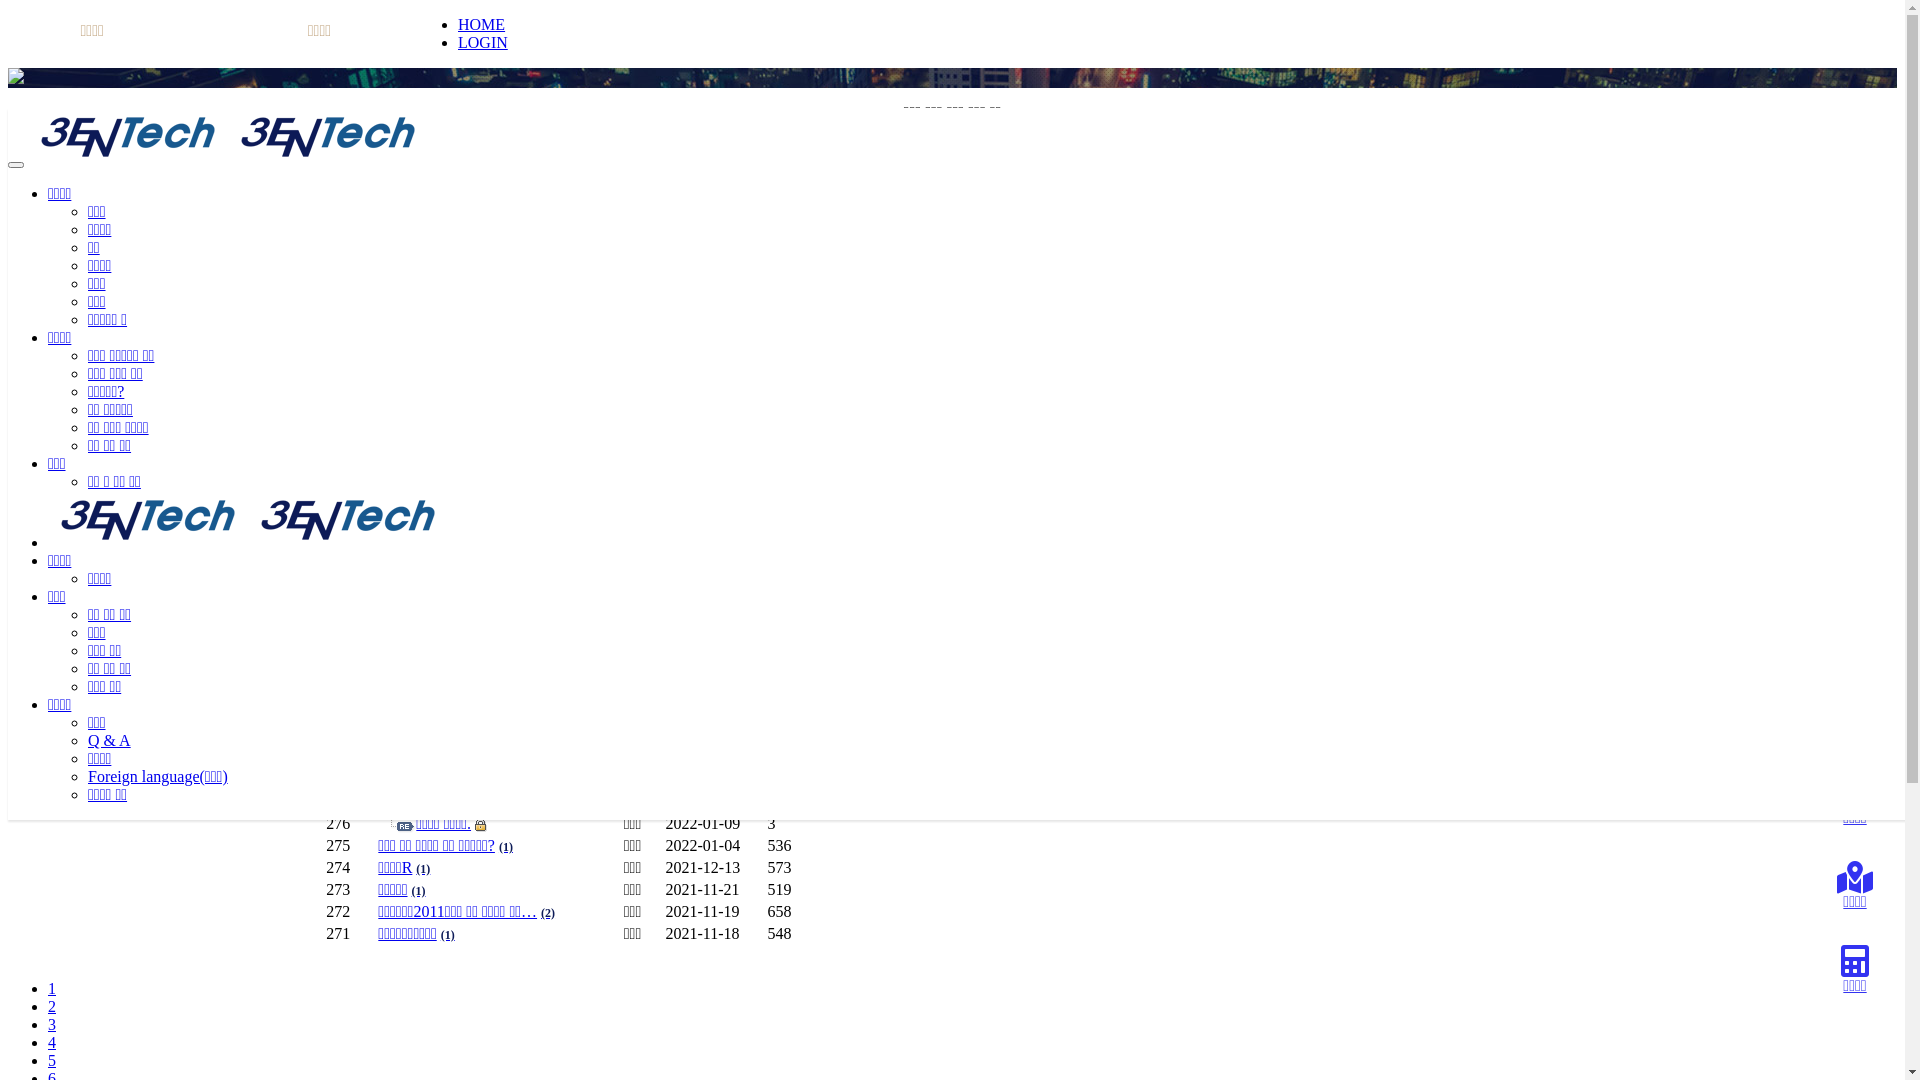 The height and width of the screenshot is (1080, 1920). What do you see at coordinates (110, 740) in the screenshot?
I see `Q & A` at bounding box center [110, 740].